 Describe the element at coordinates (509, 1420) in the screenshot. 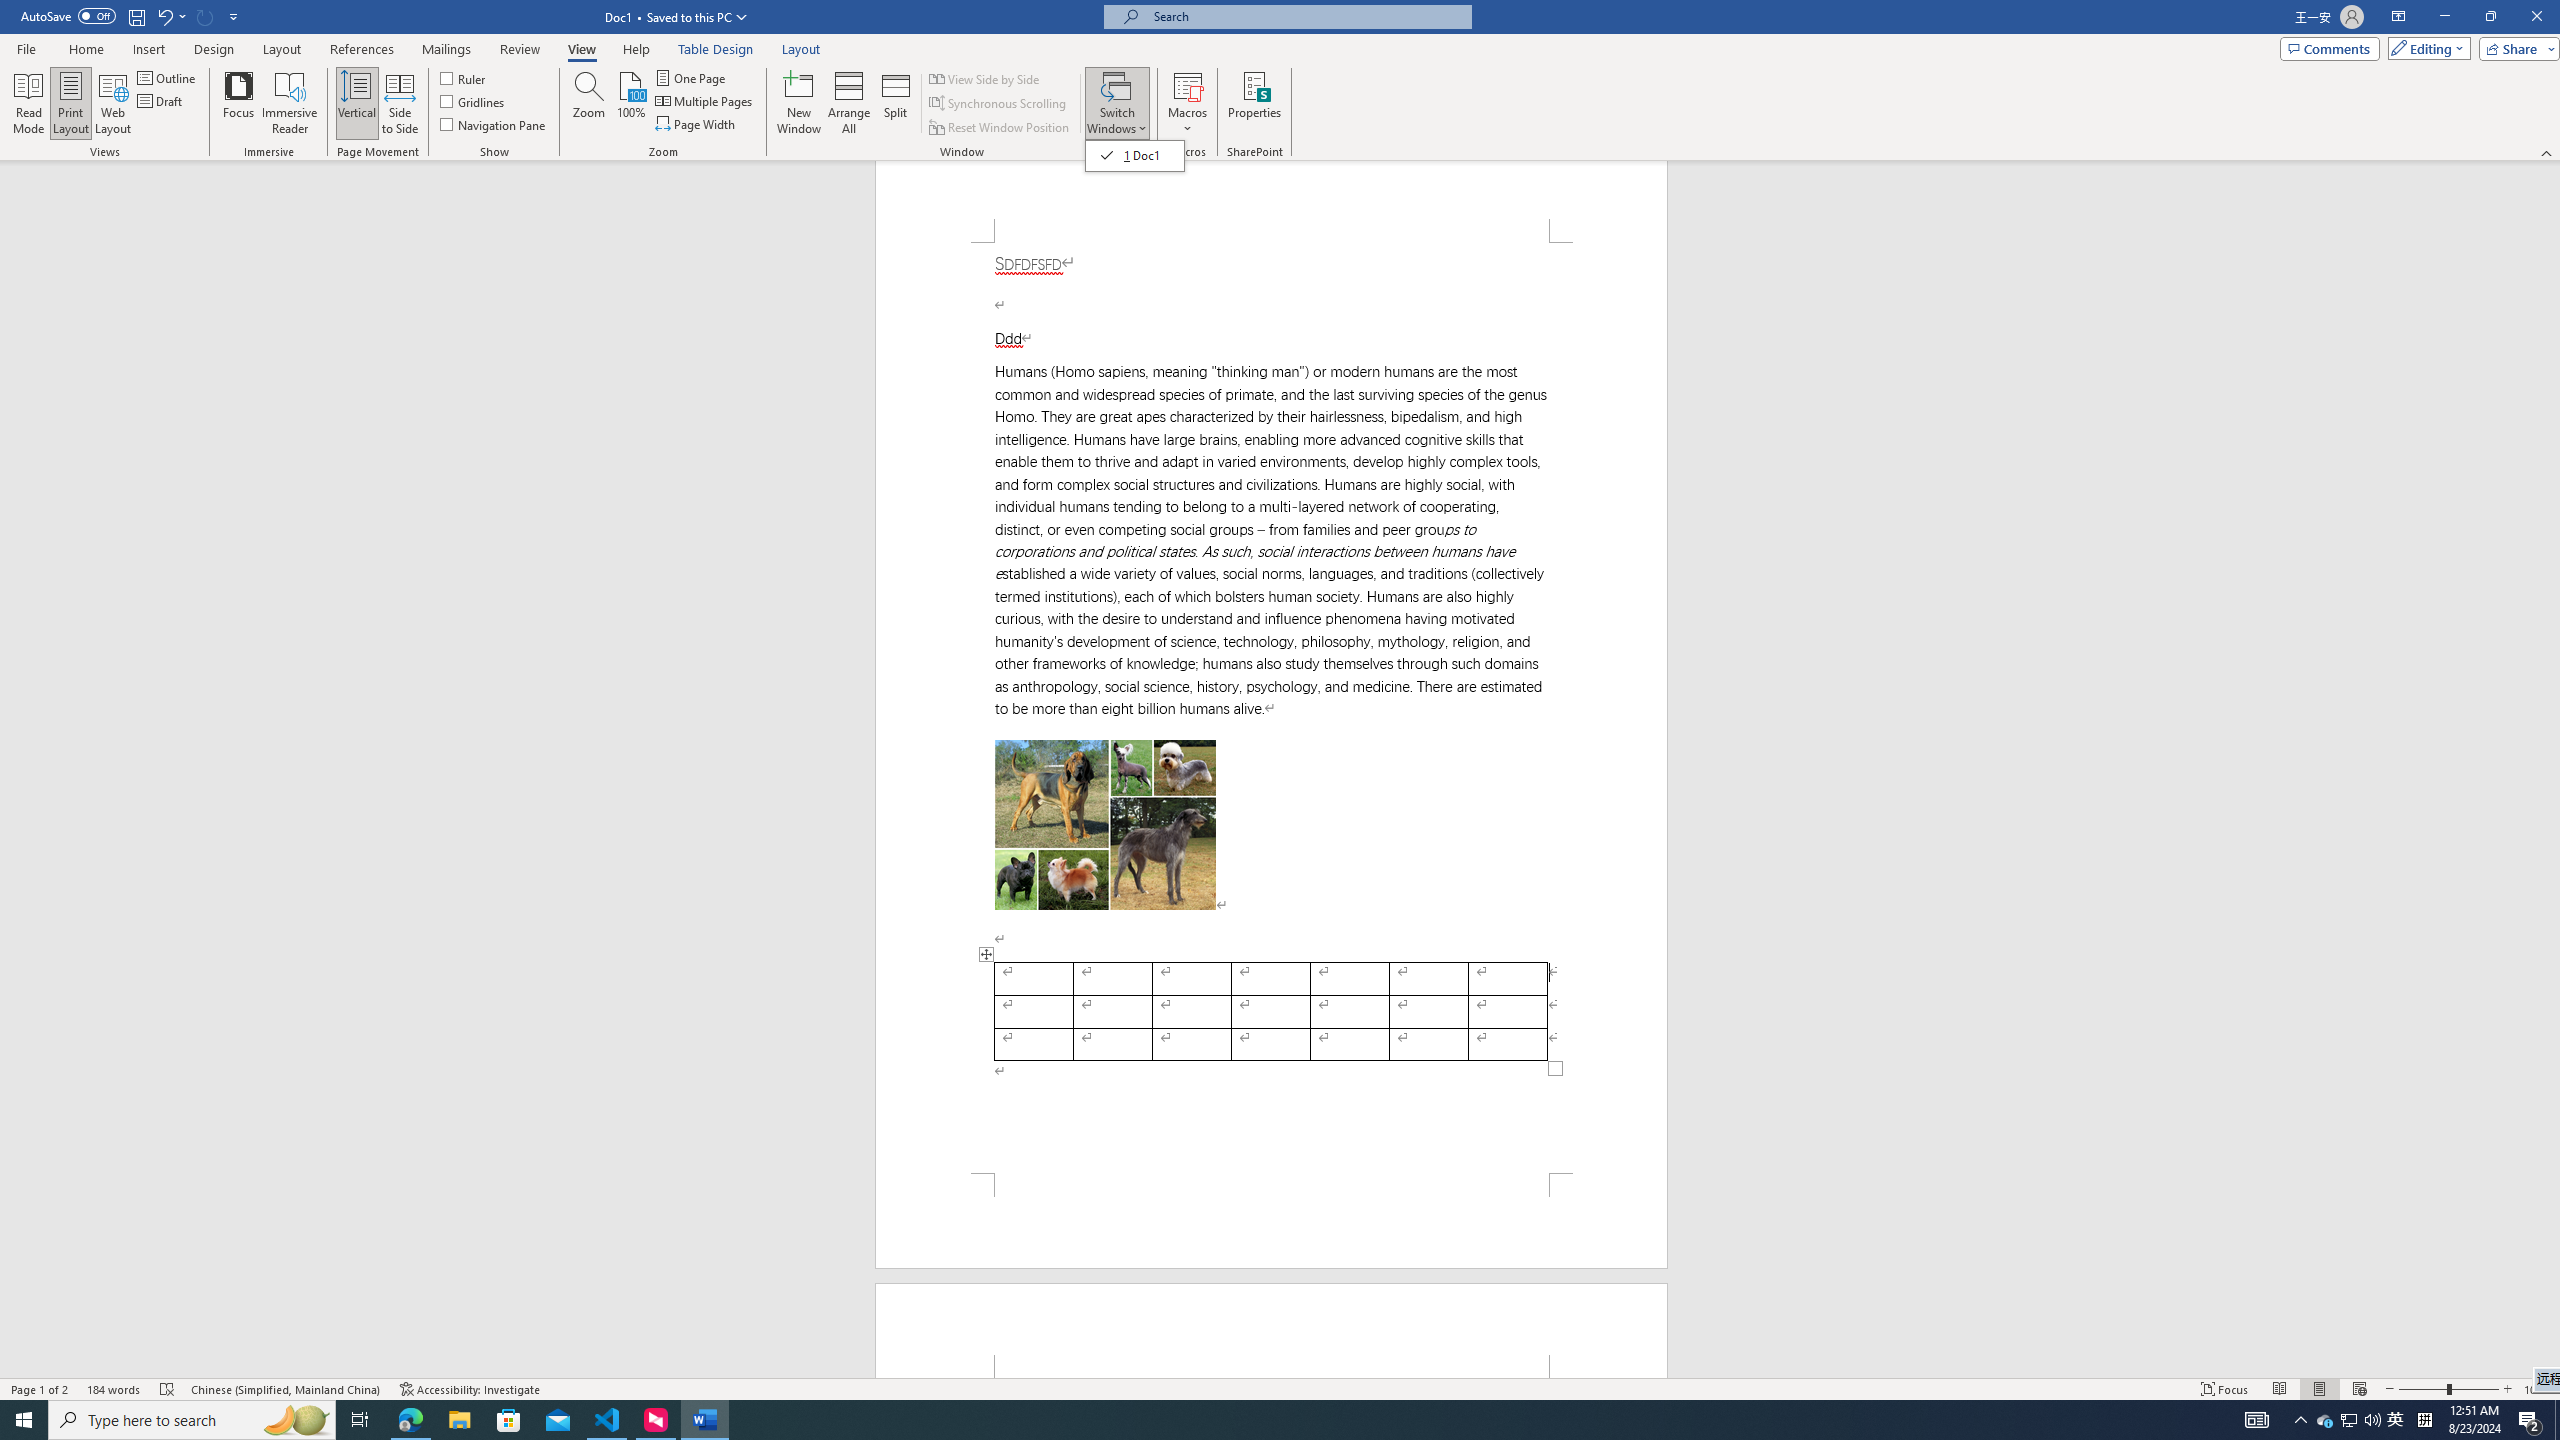

I see `Microsoft Store` at that location.